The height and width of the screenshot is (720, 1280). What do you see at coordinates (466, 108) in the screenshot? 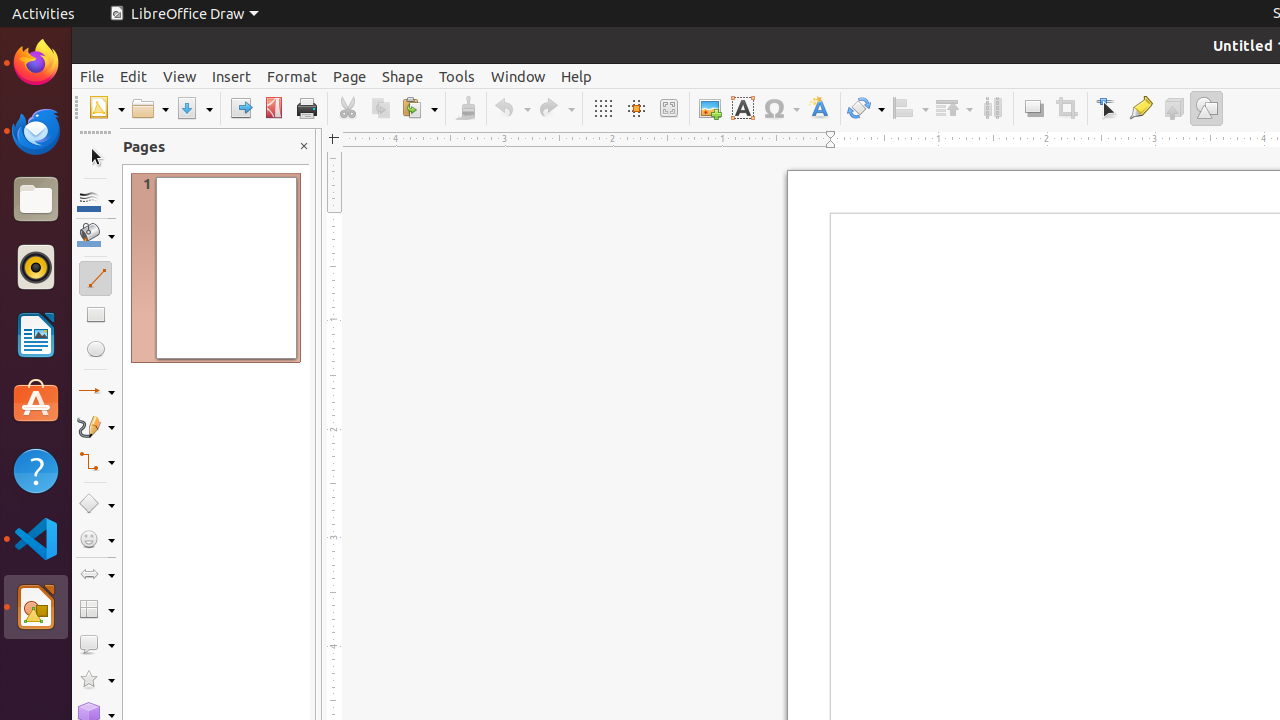
I see `Clone` at bounding box center [466, 108].